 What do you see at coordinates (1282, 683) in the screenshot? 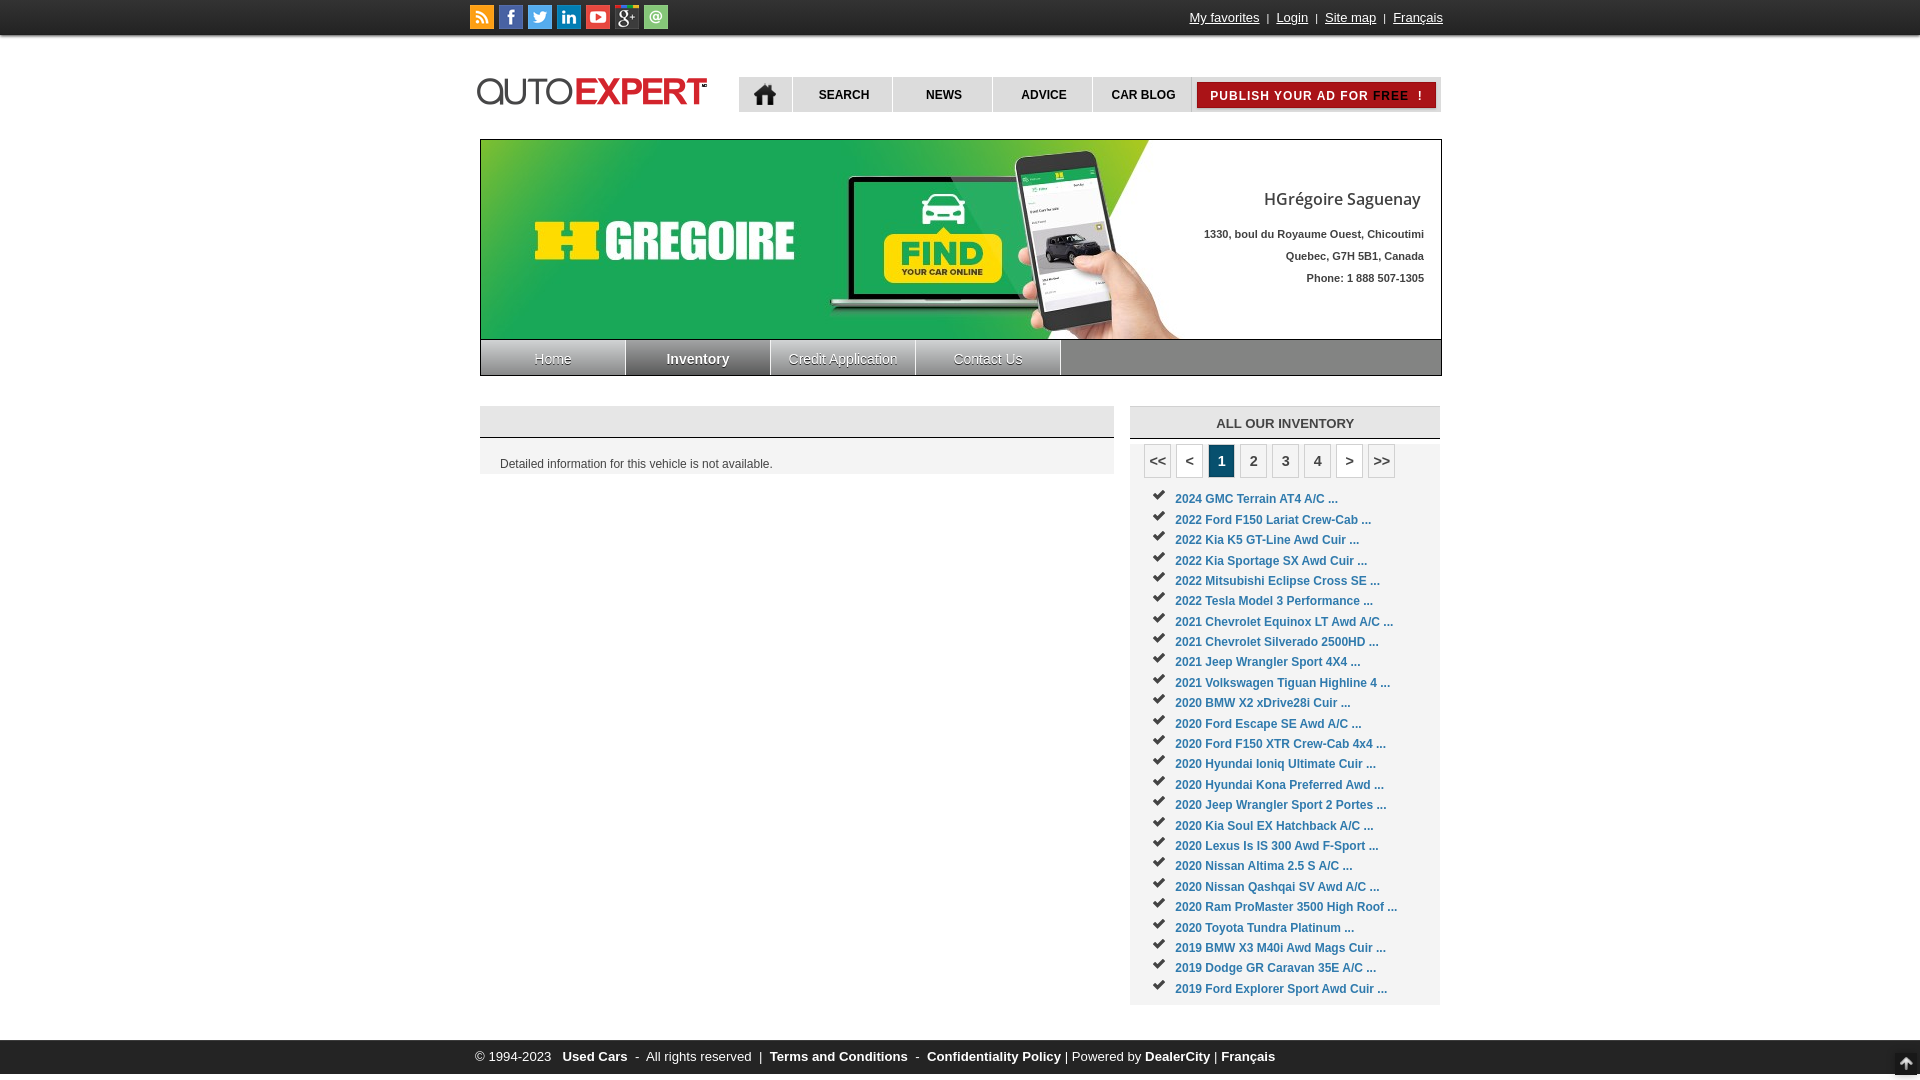
I see `2021 Volkswagen Tiguan Highline 4 ...` at bounding box center [1282, 683].